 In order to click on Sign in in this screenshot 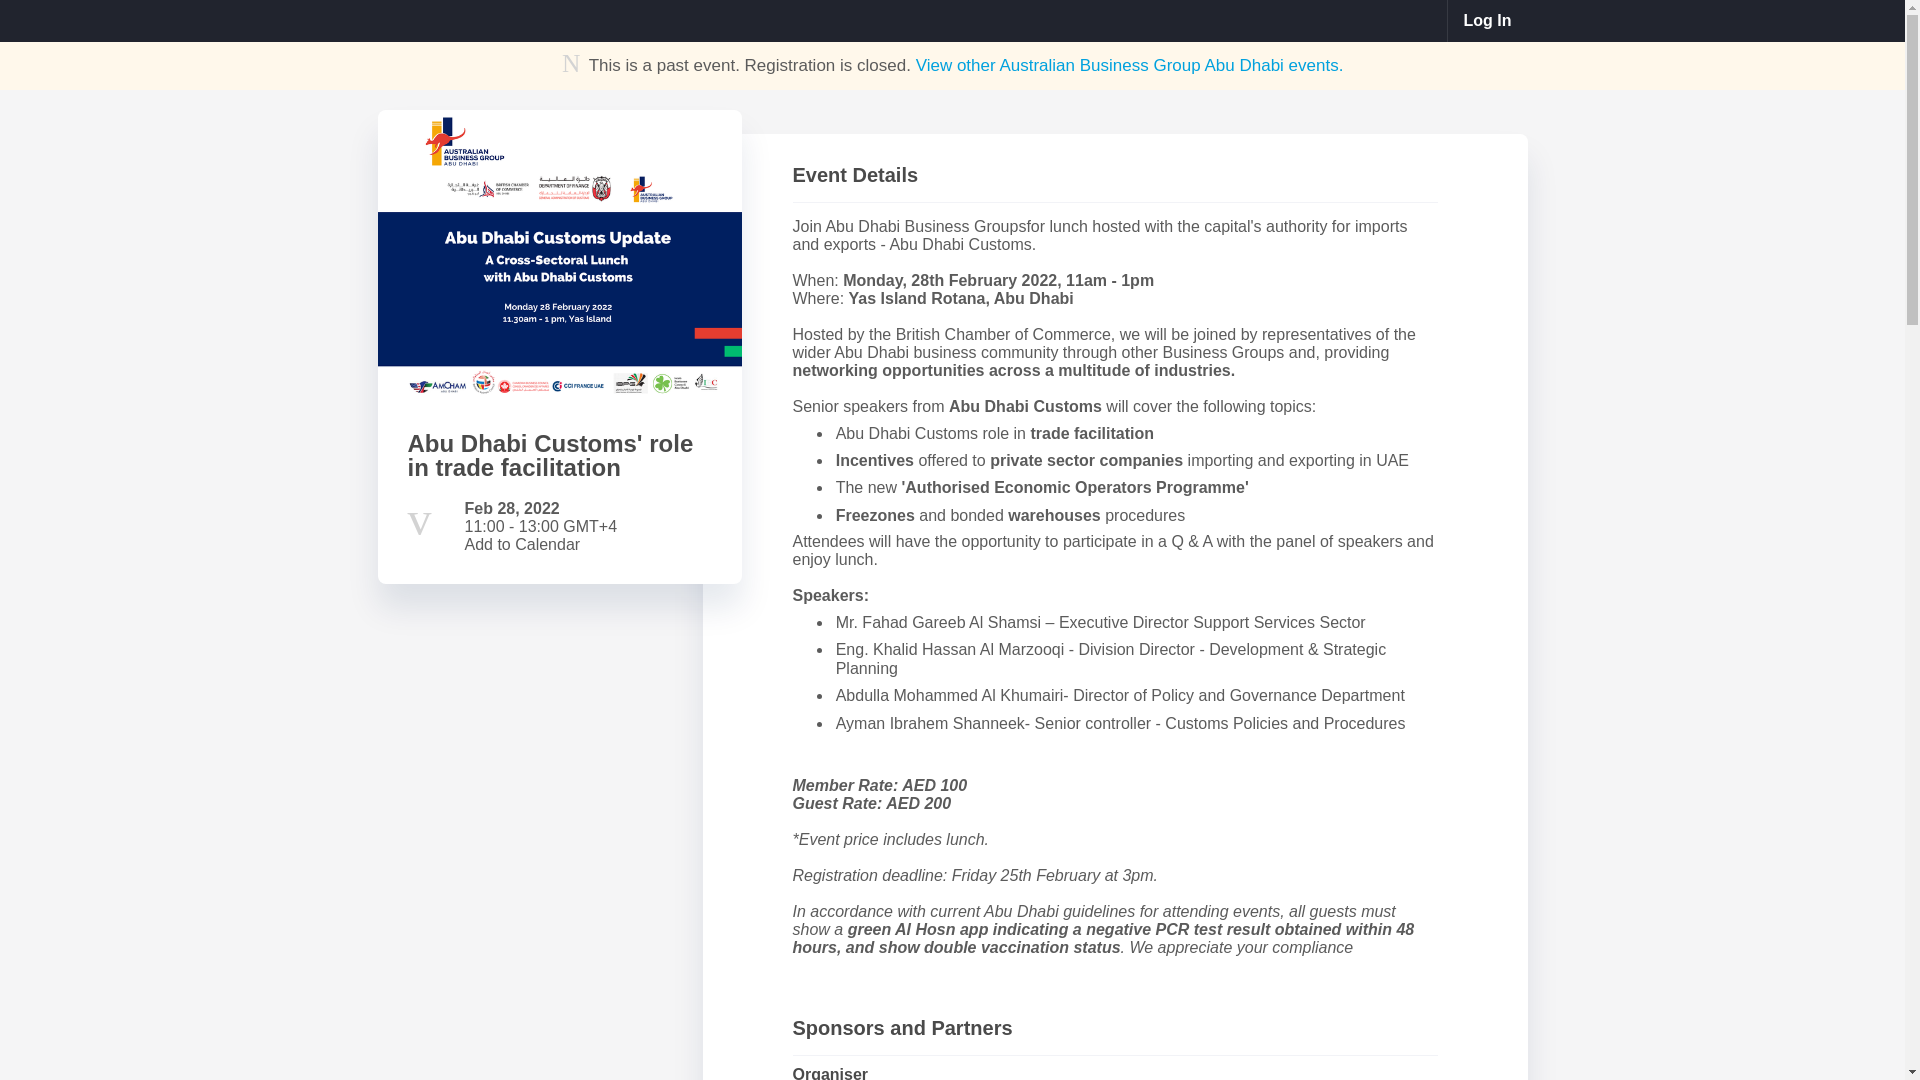, I will do `click(1488, 21)`.